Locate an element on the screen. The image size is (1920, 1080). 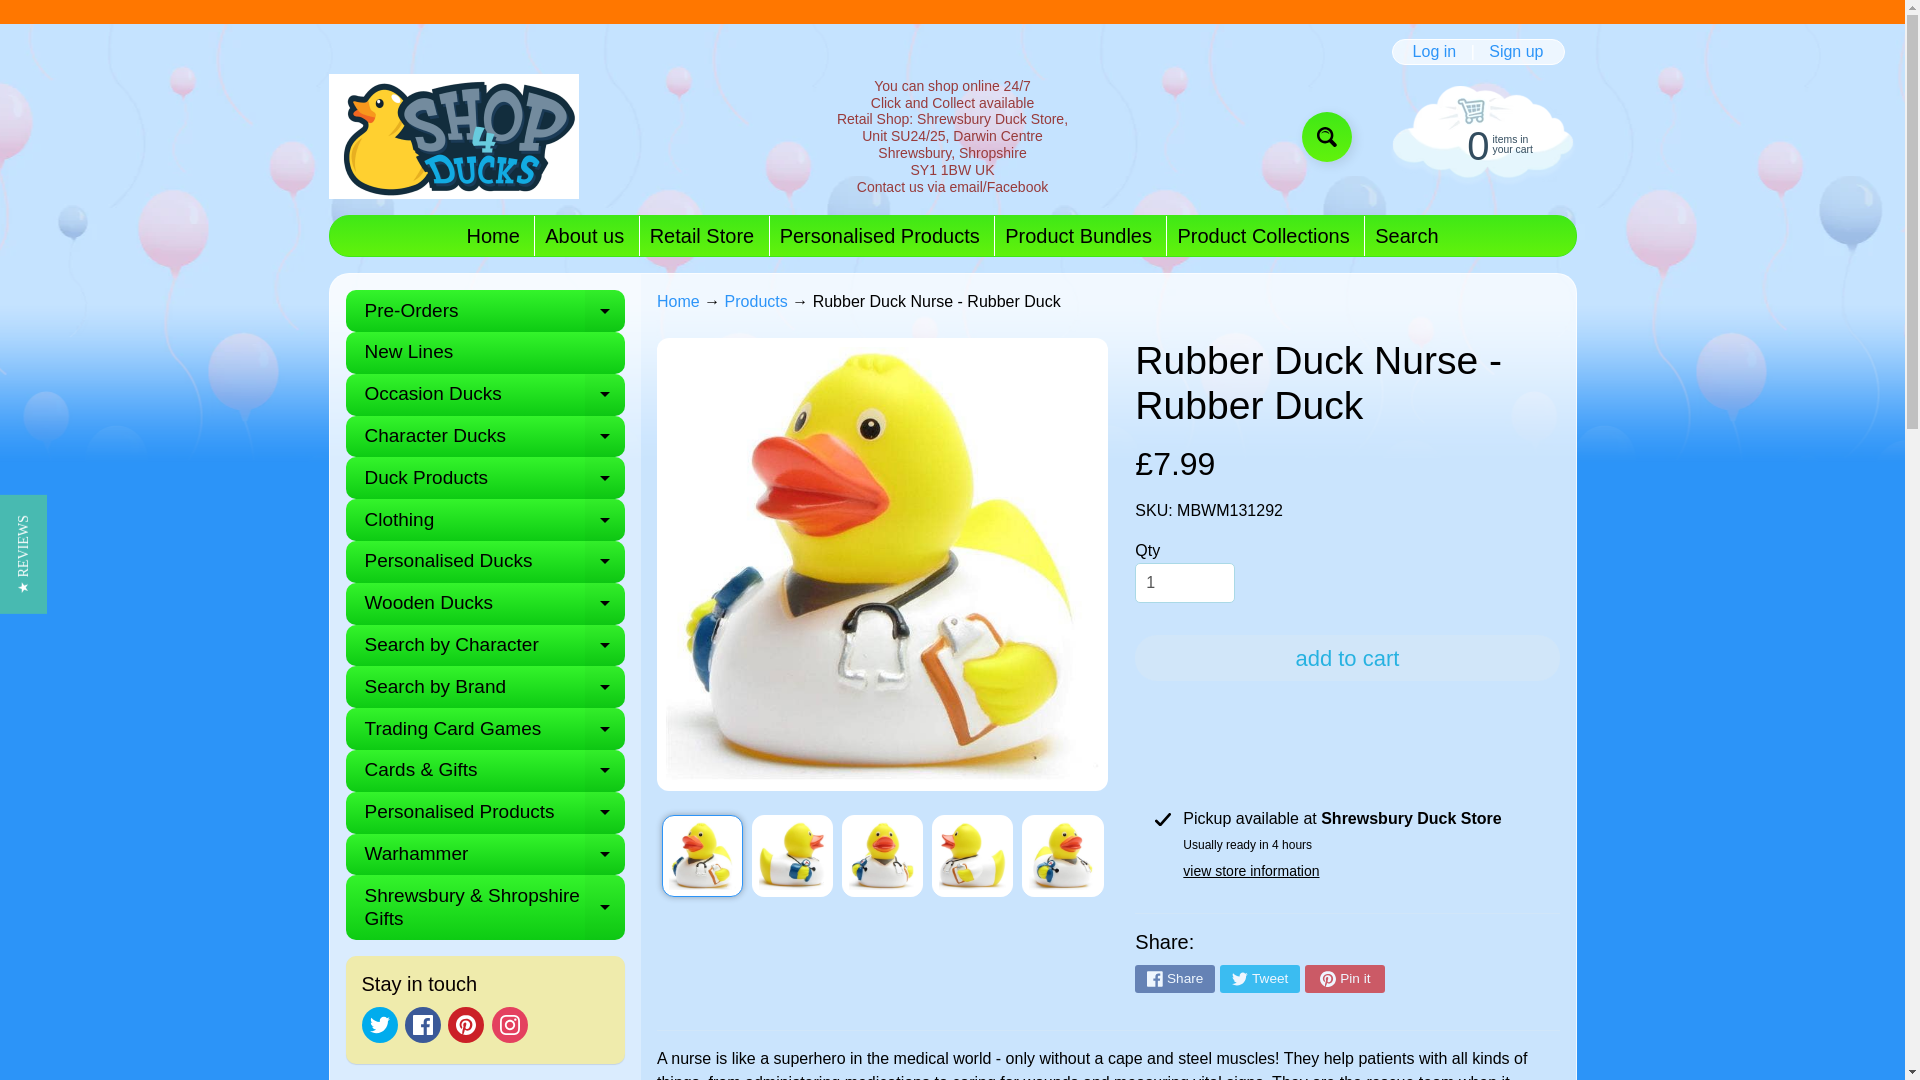
Rubber Duck Nurse - Rubber Duck is located at coordinates (1062, 856).